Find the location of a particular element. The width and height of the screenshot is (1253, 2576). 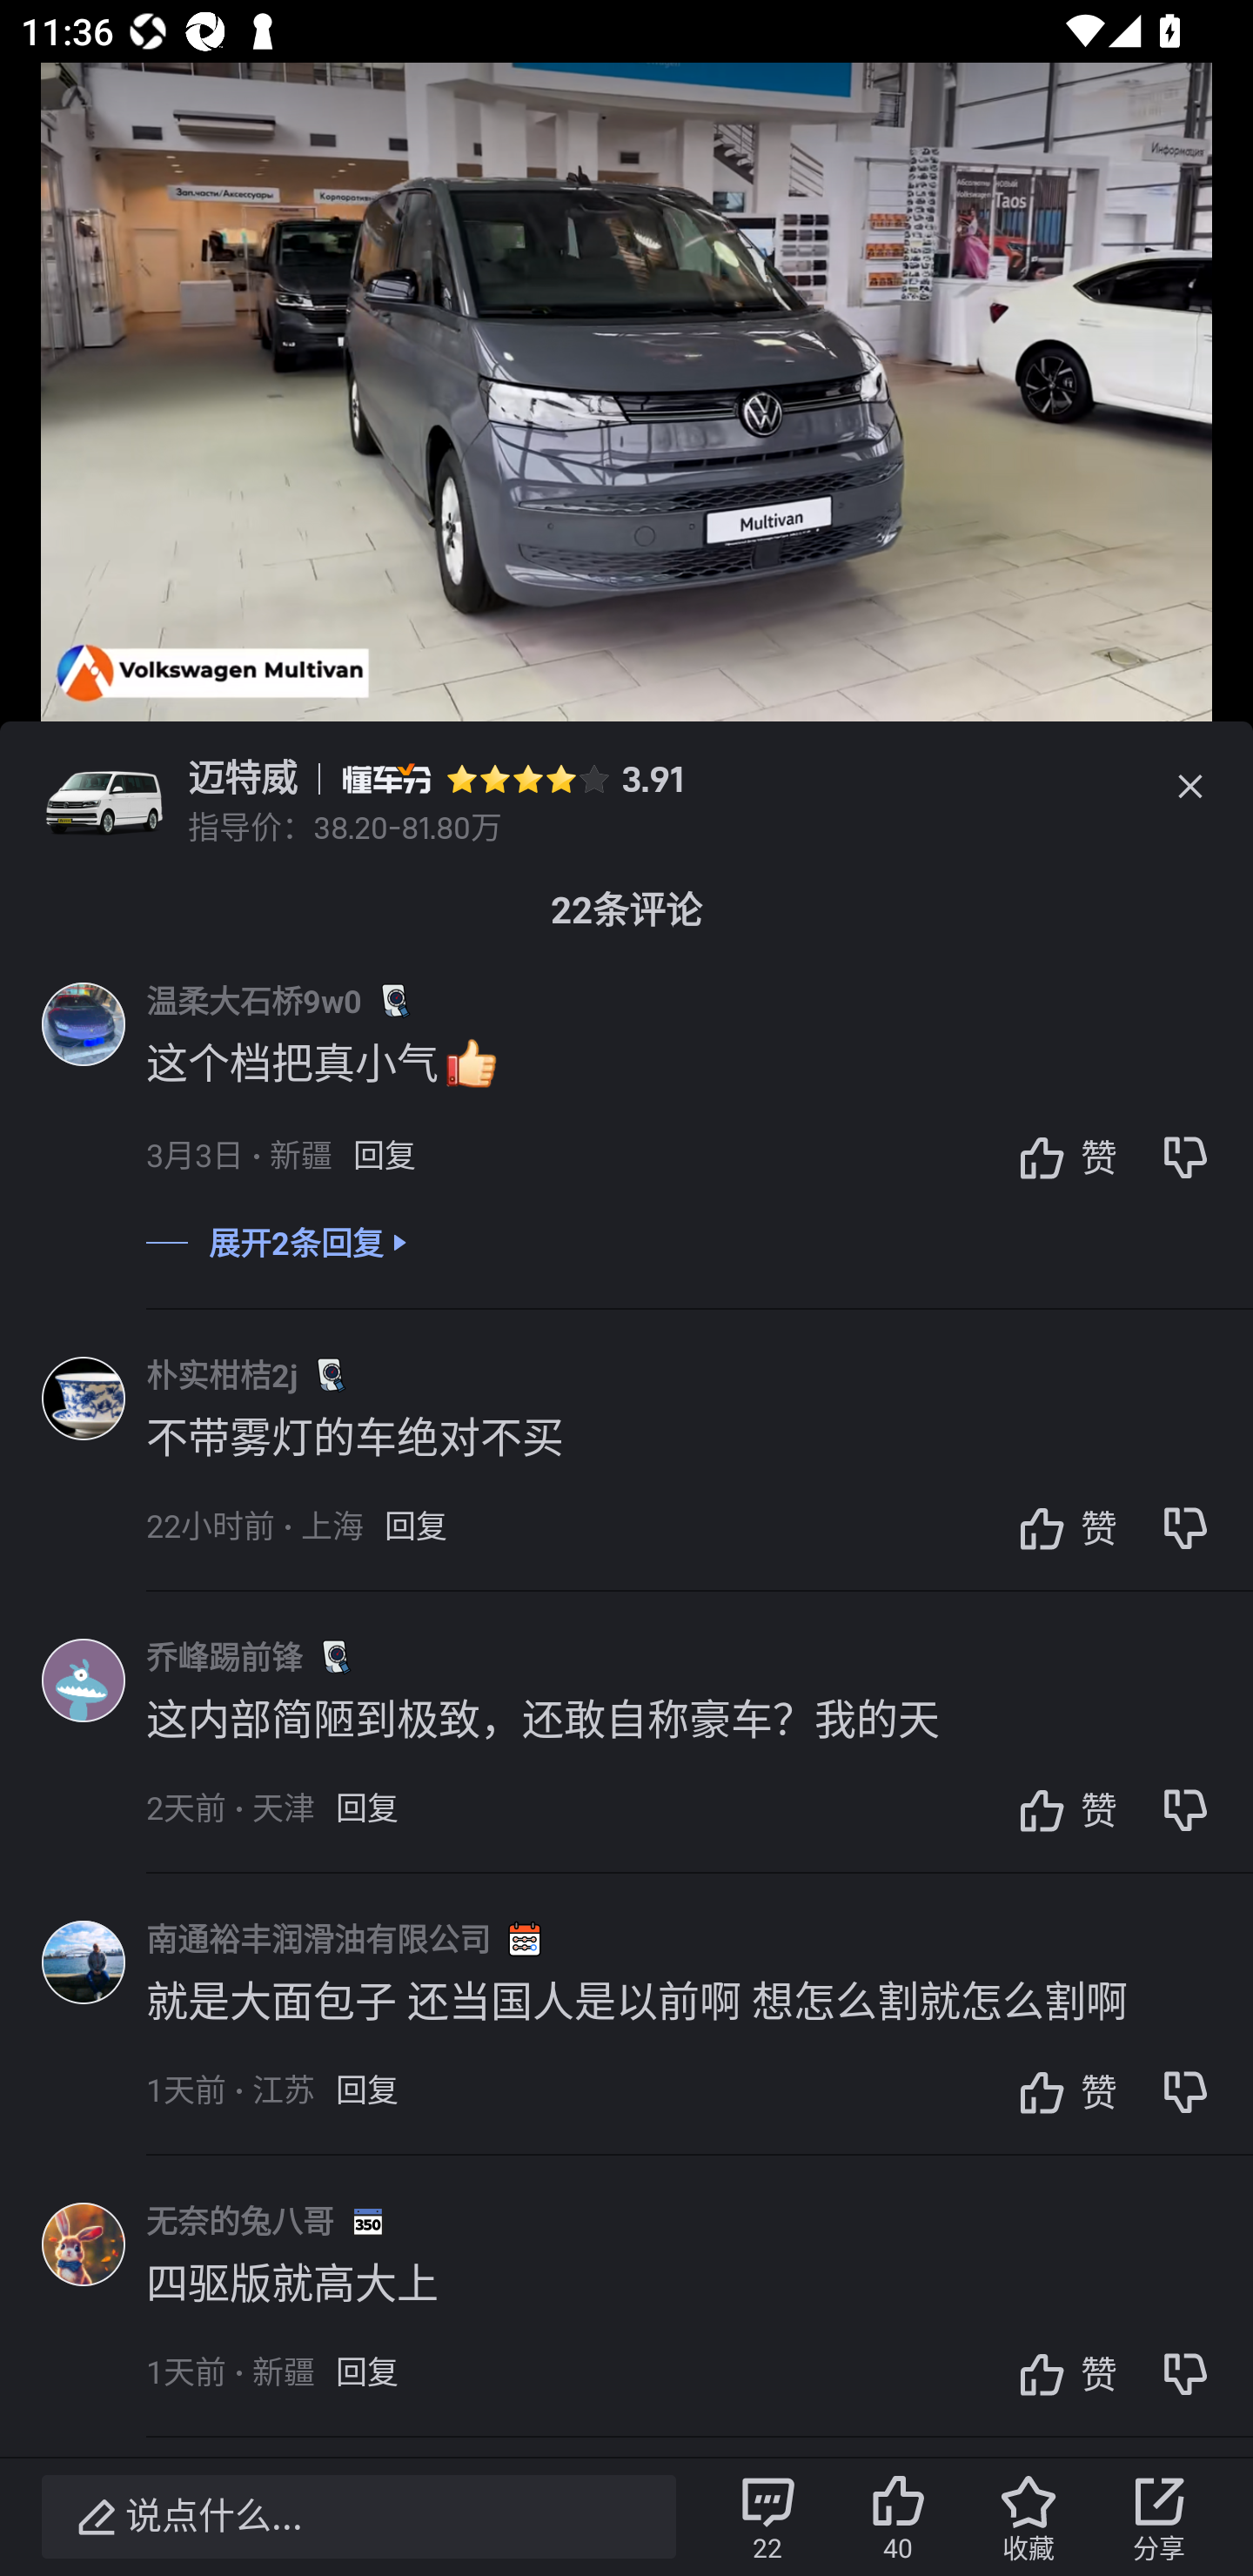

40 is located at coordinates (898, 2517).